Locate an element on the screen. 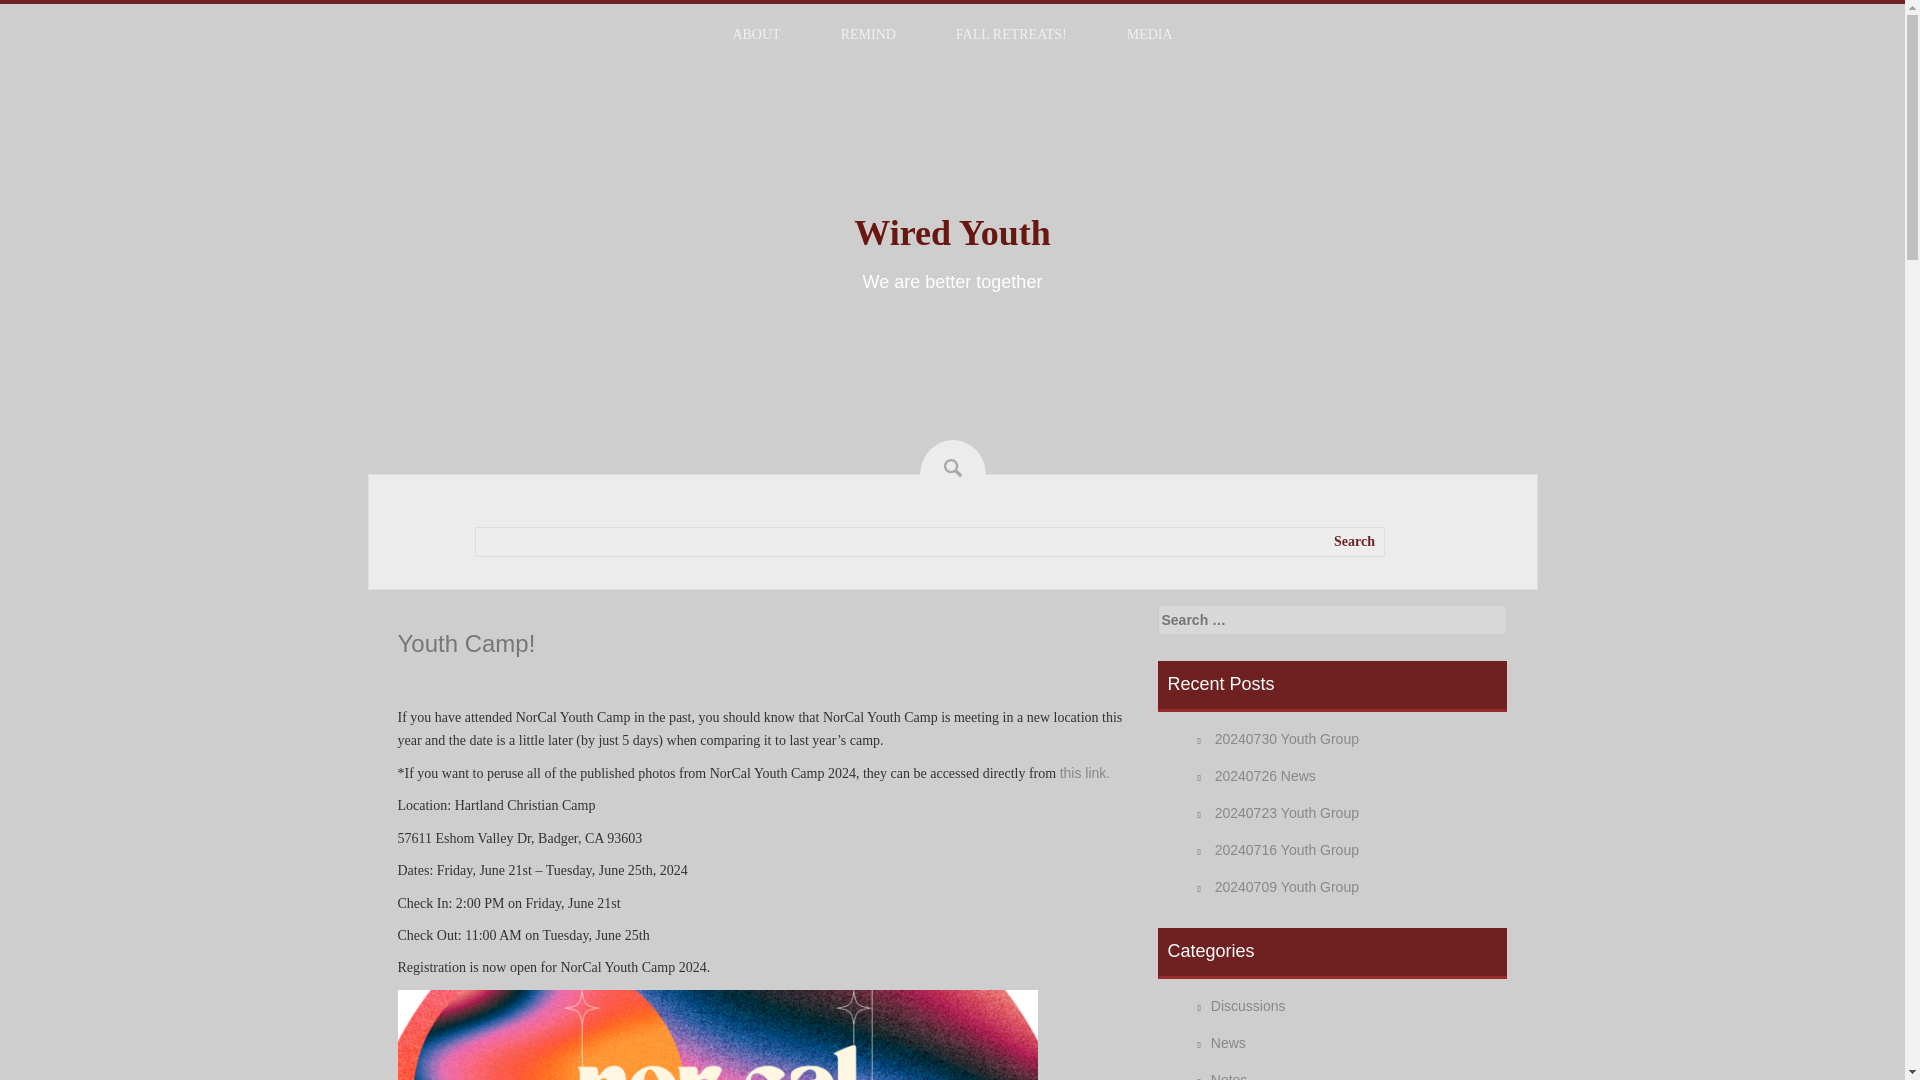 This screenshot has width=1920, height=1080. 20240723 Youth Group is located at coordinates (1287, 812).